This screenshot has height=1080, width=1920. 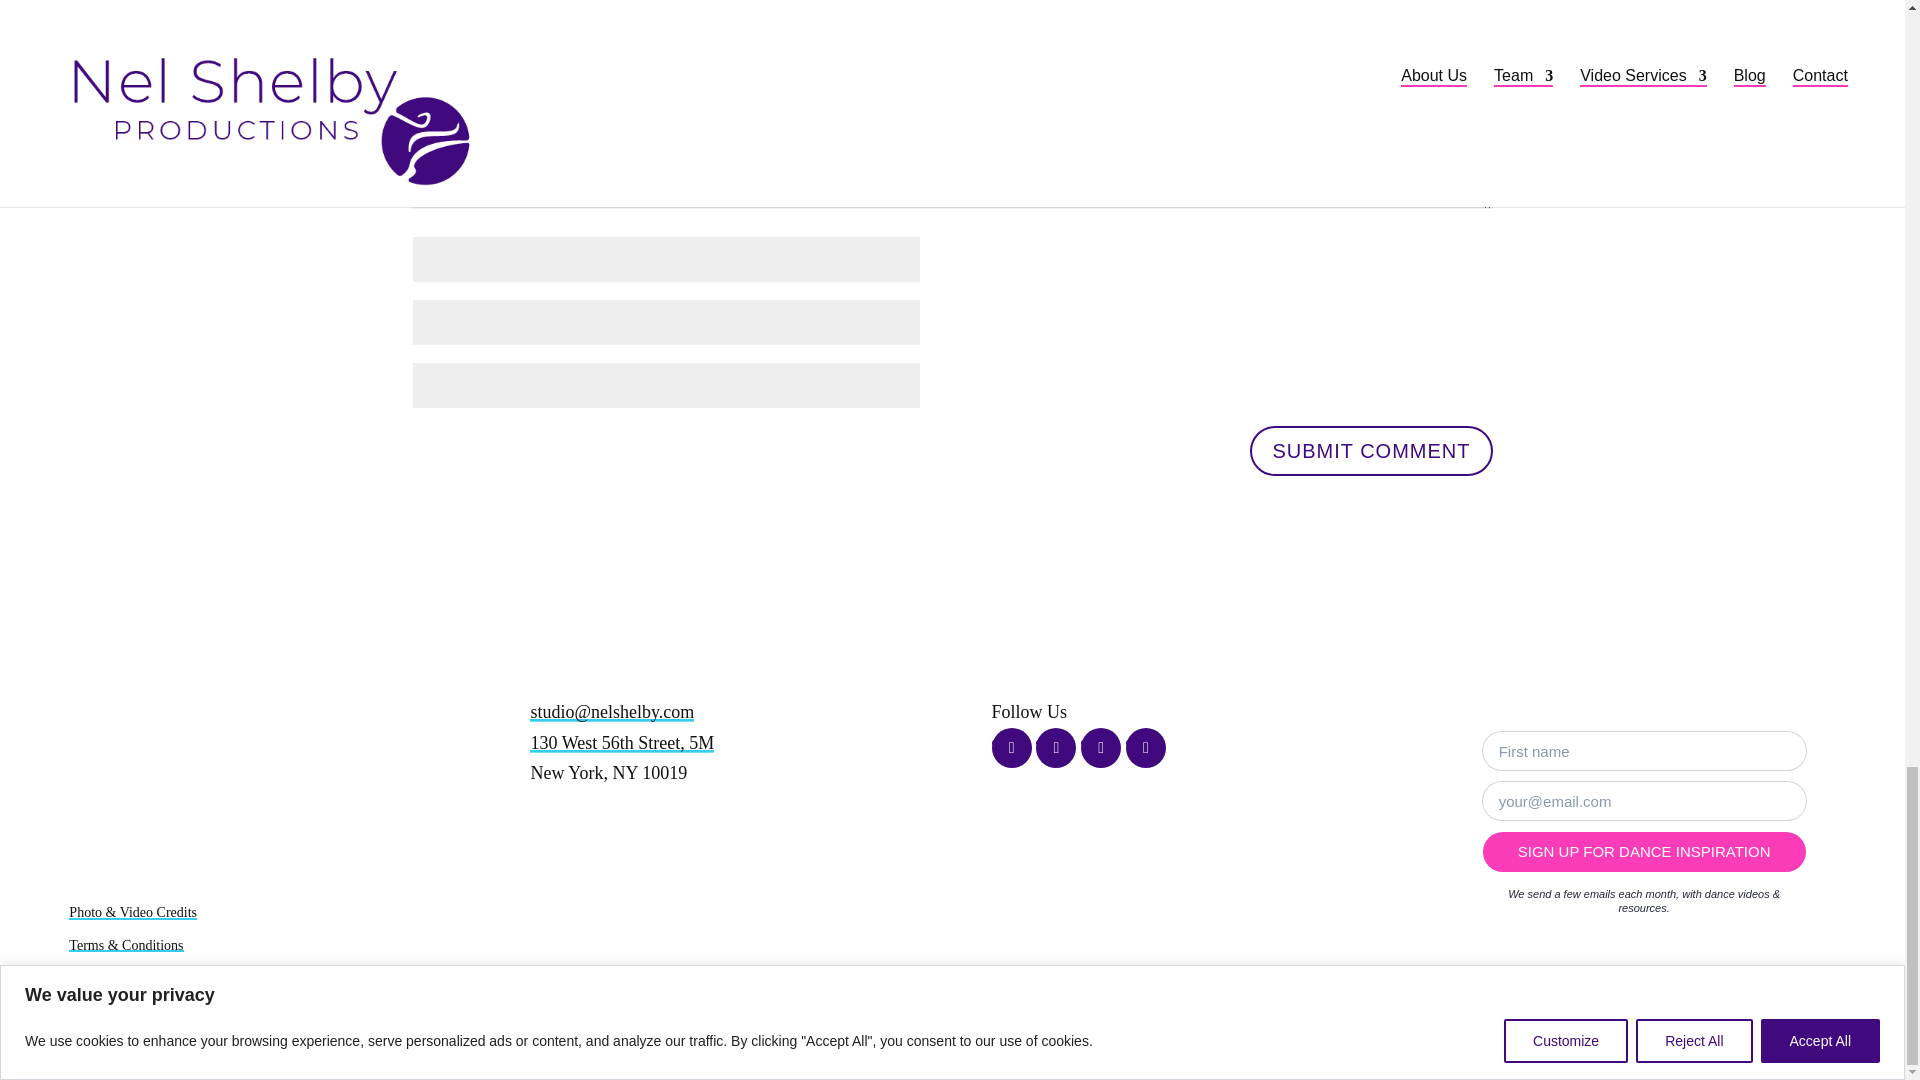 I want to click on Submit Comment, so click(x=1370, y=450).